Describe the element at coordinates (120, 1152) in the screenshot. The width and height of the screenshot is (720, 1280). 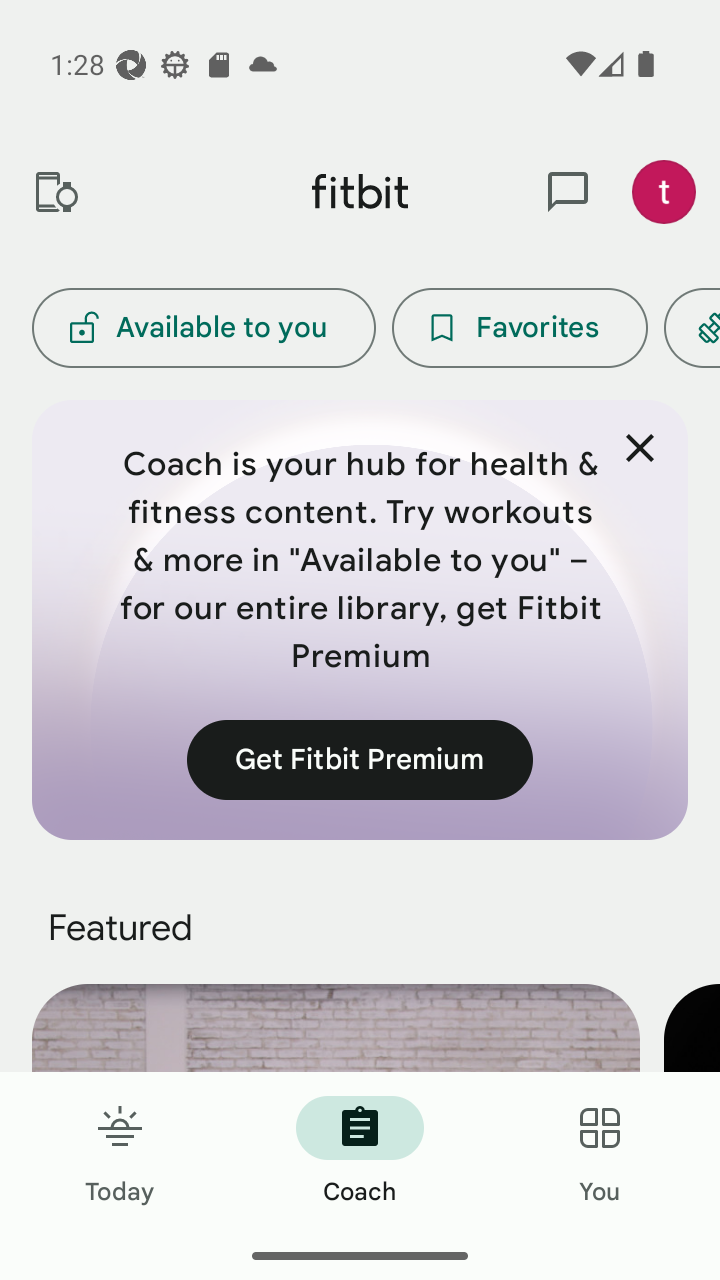
I see `Today` at that location.